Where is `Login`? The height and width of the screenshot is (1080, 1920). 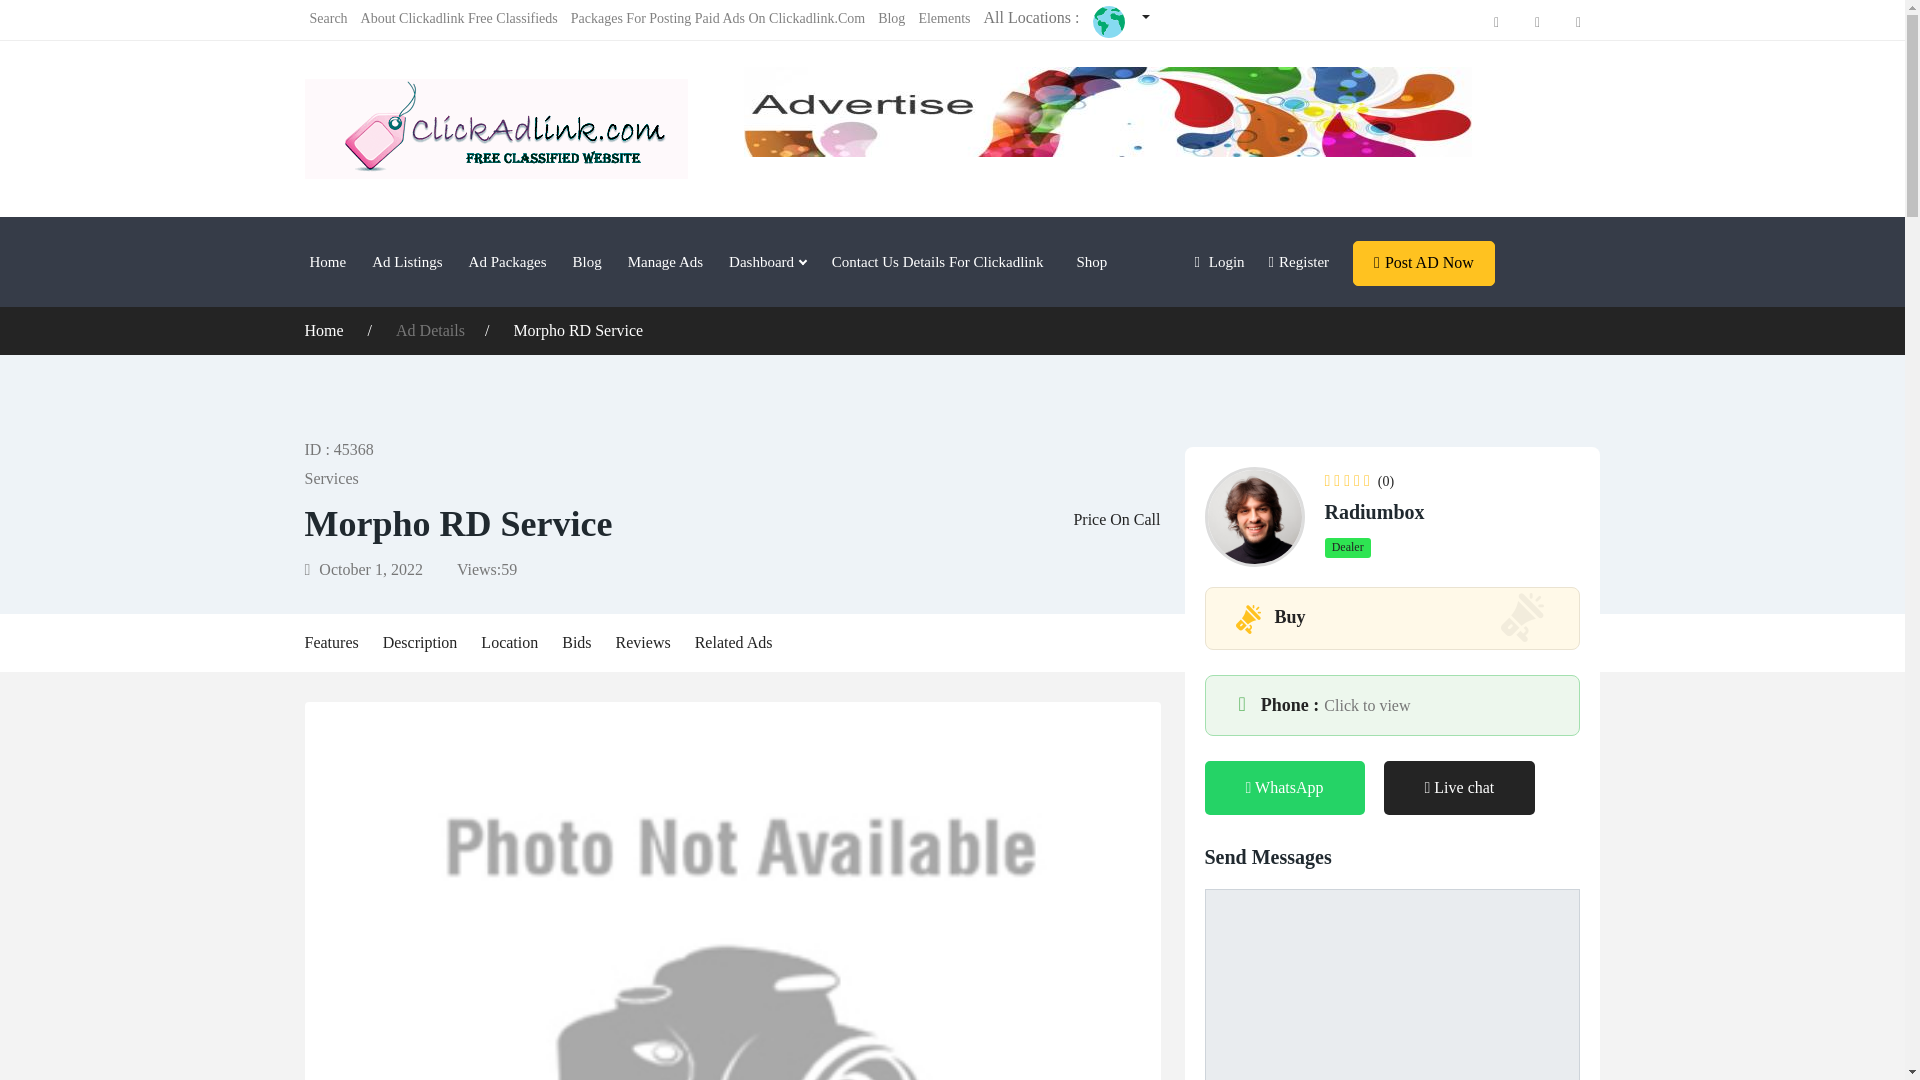 Login is located at coordinates (1219, 262).